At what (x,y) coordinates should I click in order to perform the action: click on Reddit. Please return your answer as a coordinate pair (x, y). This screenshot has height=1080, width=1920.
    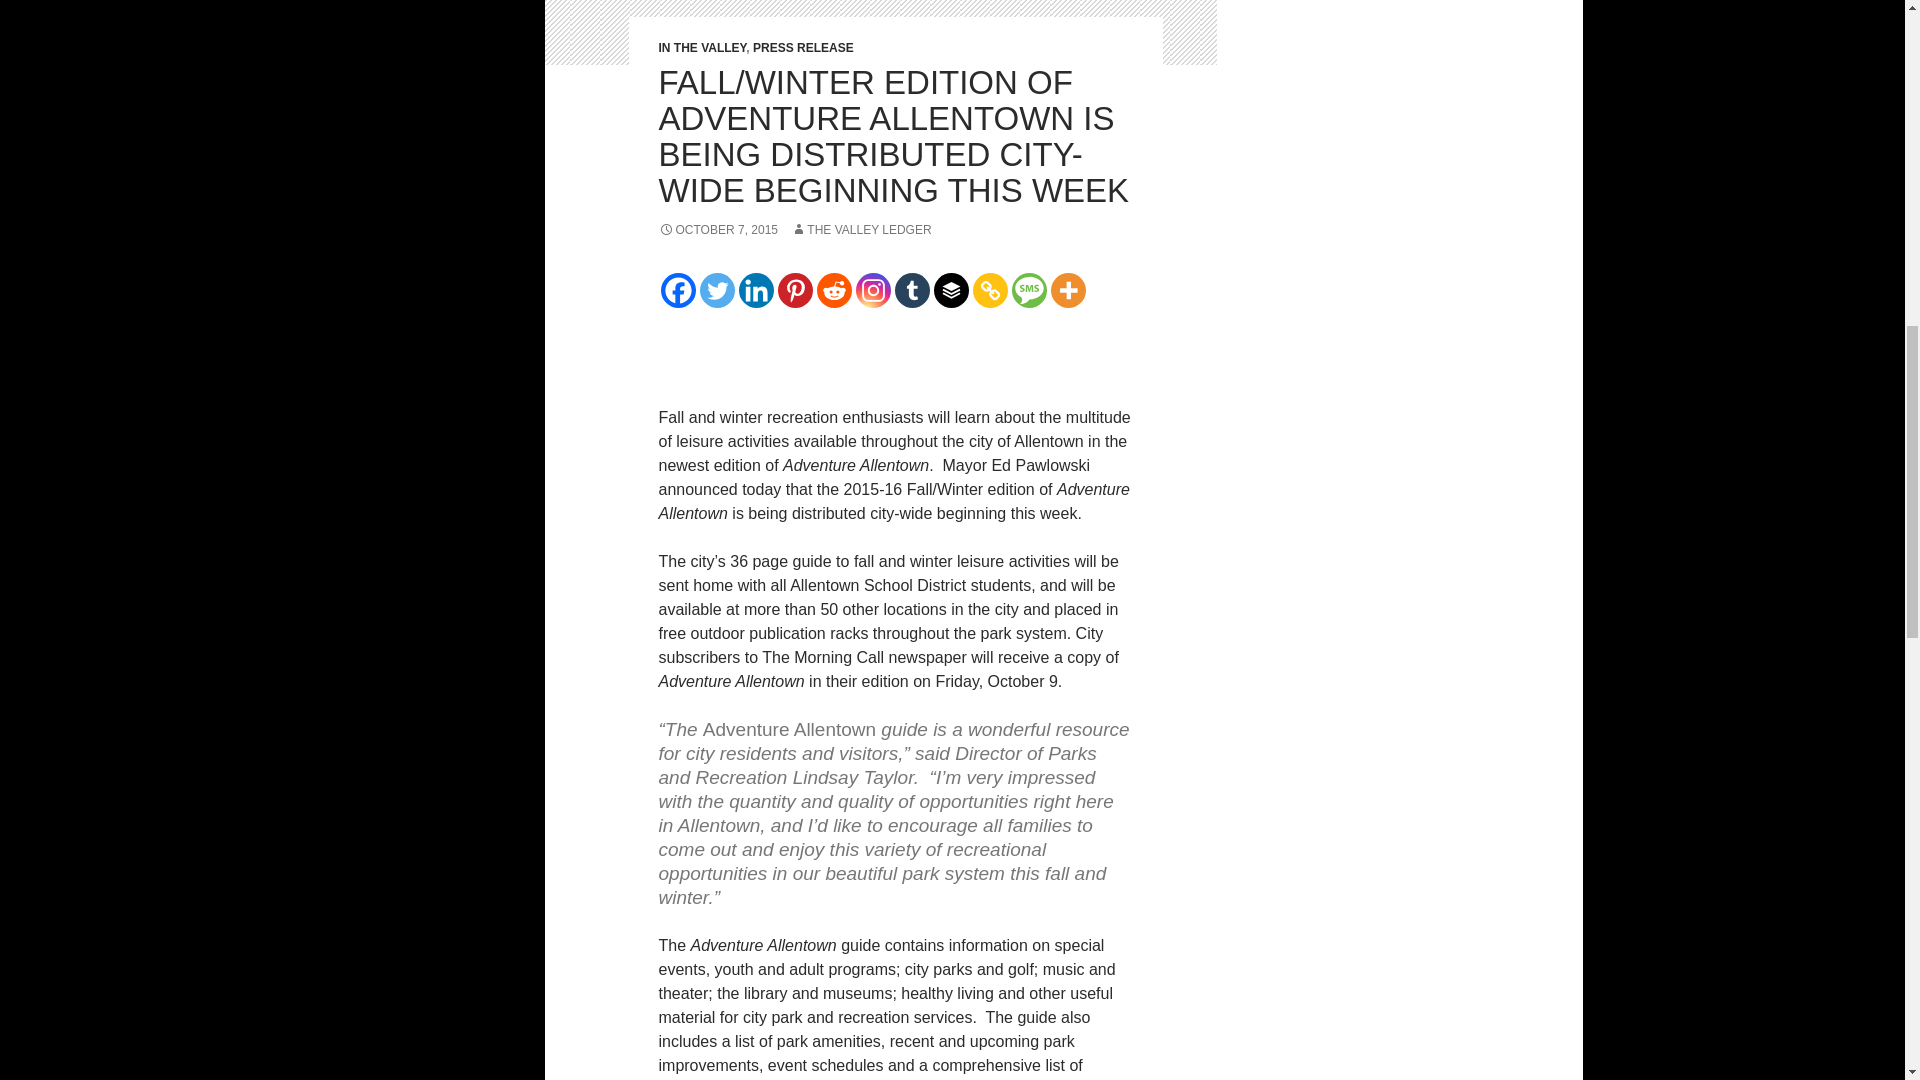
    Looking at the image, I should click on (833, 290).